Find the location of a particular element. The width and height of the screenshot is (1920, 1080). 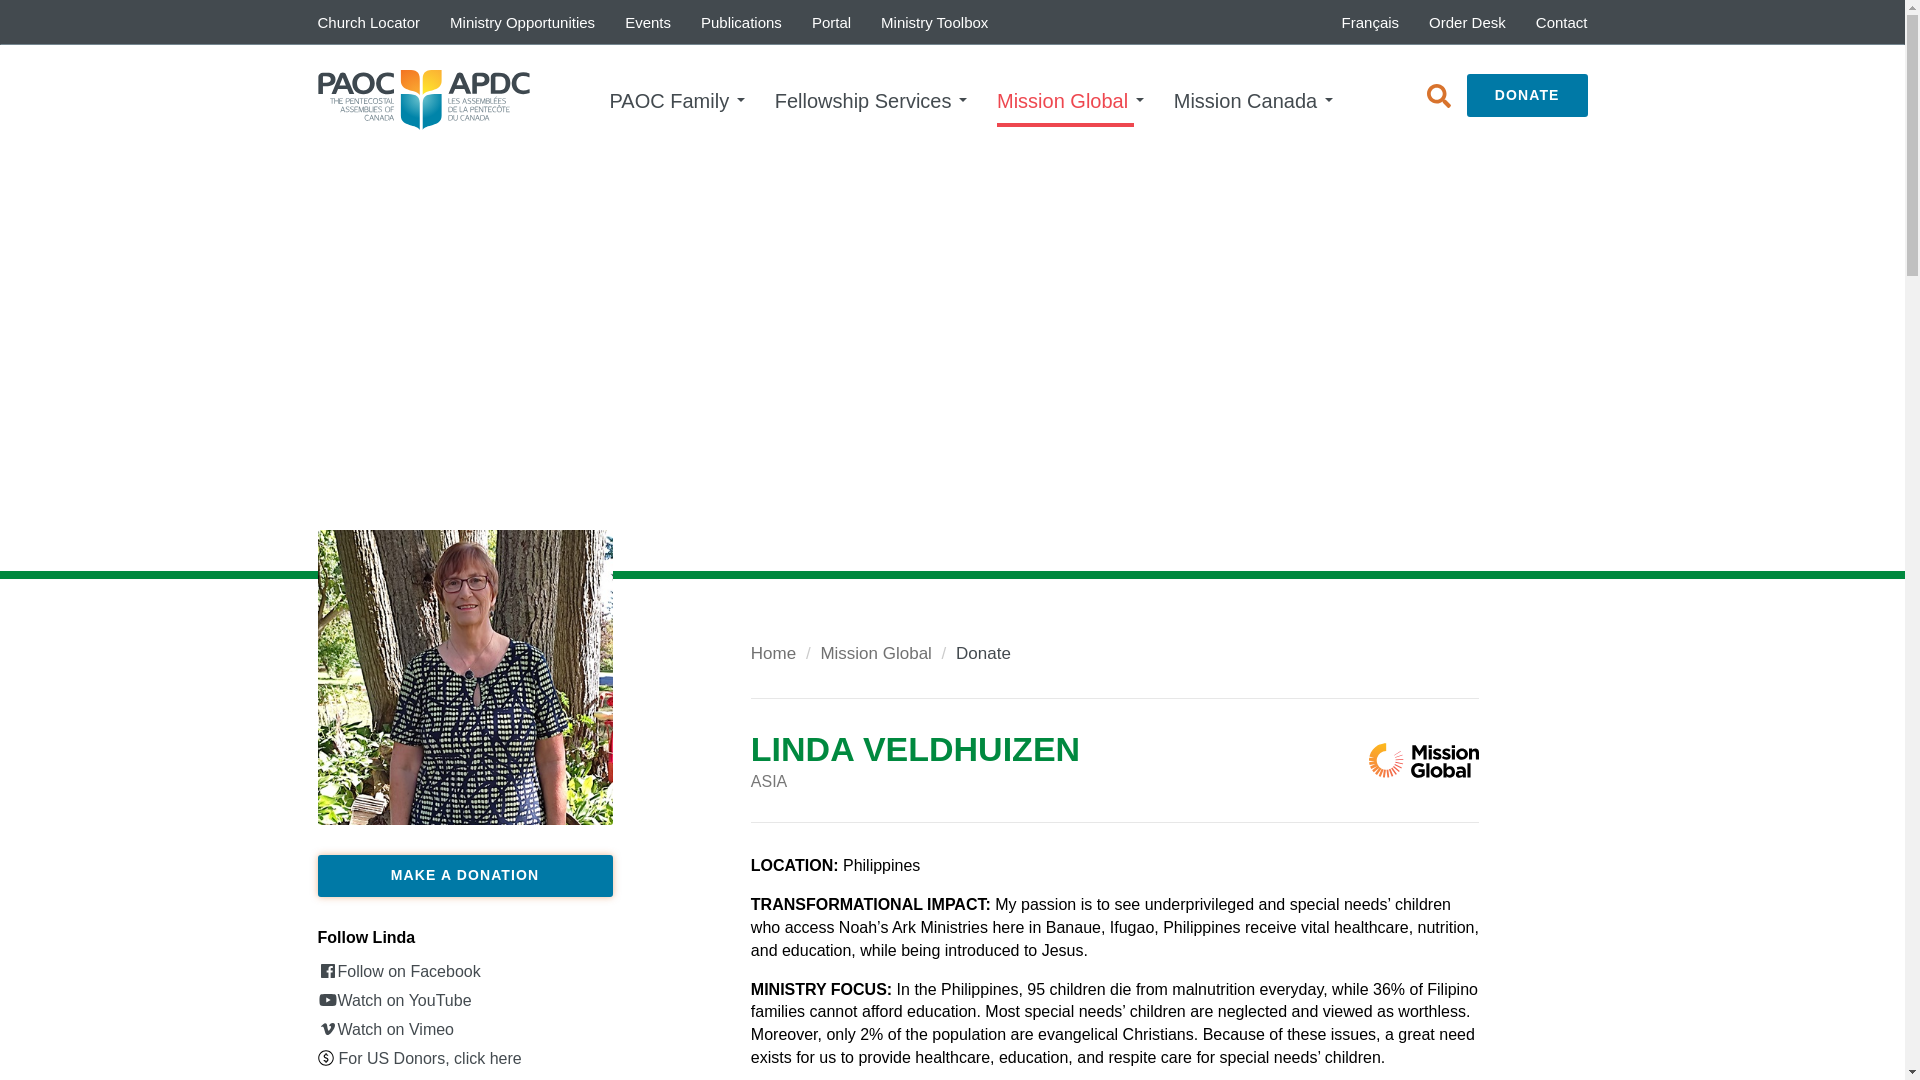

Mission Canada is located at coordinates (1253, 100).